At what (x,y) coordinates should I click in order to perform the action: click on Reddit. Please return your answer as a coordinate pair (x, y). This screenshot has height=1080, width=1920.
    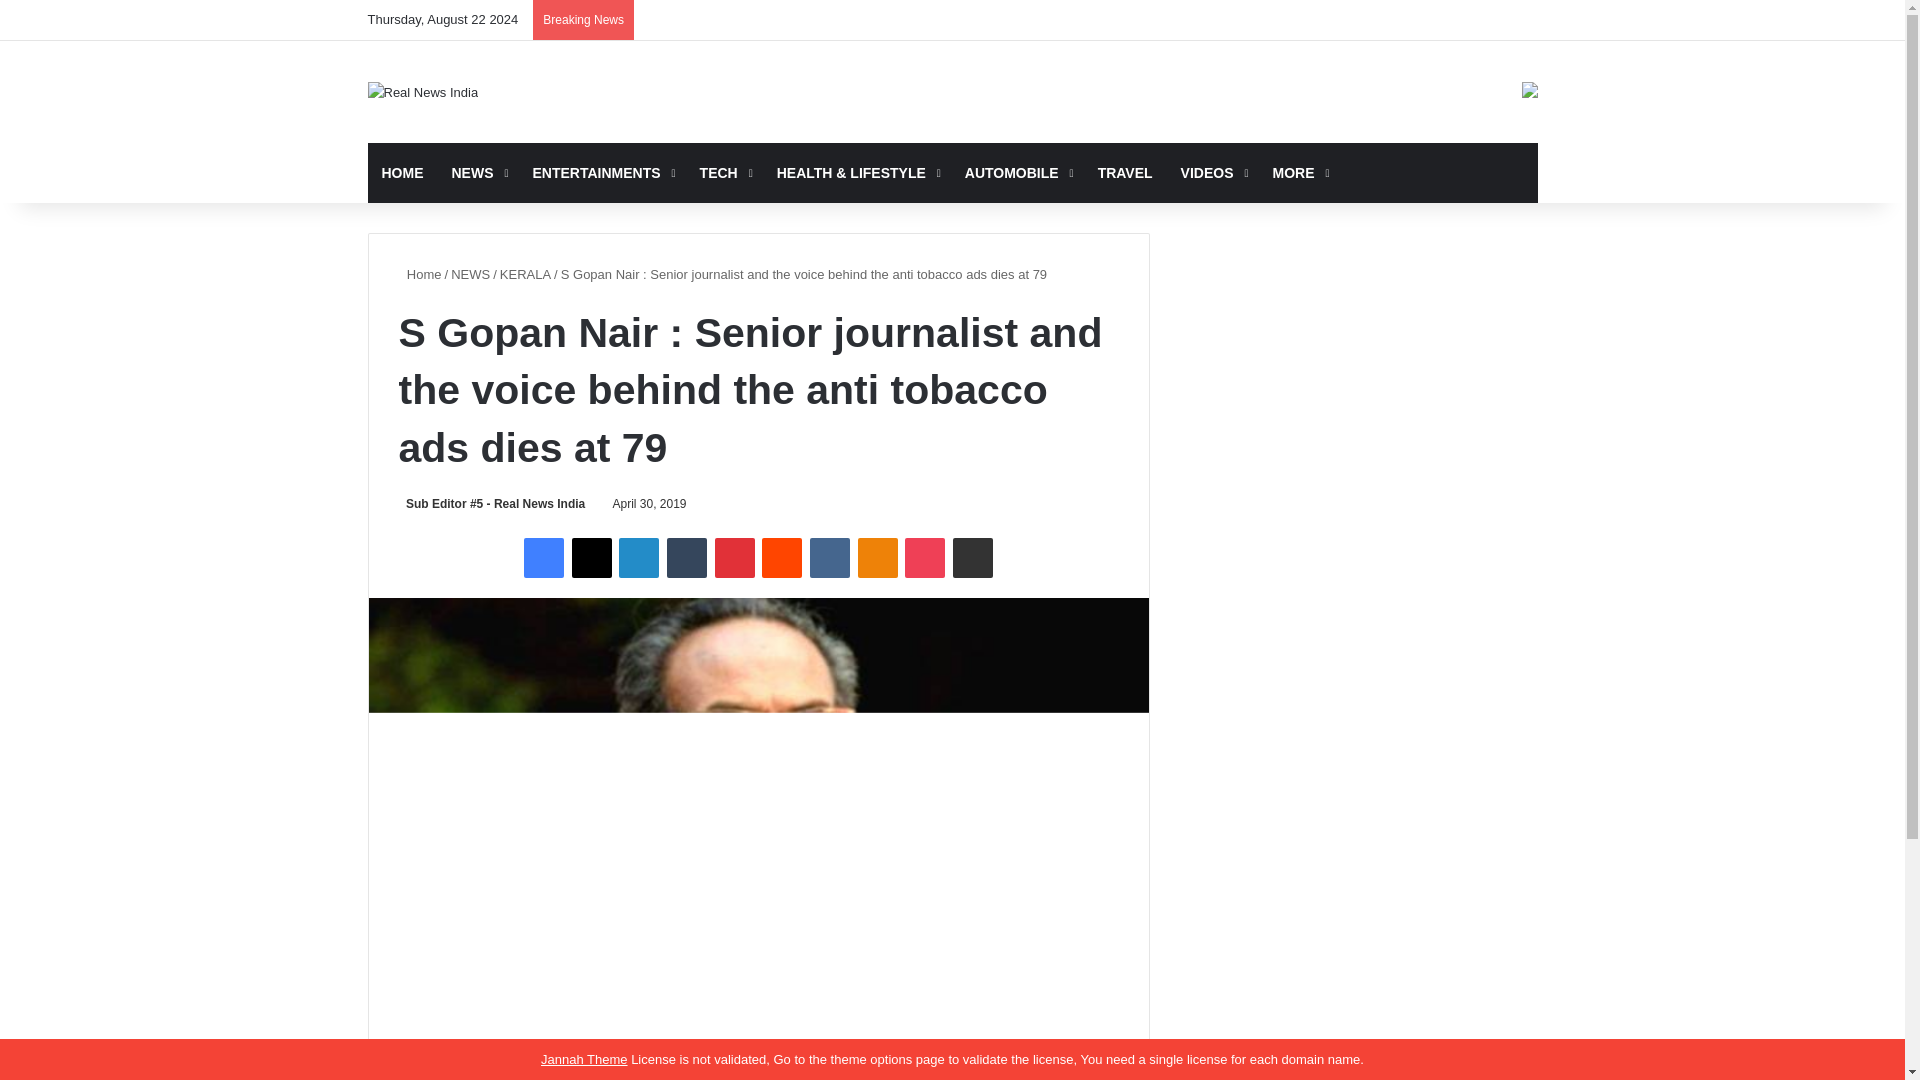
    Looking at the image, I should click on (782, 557).